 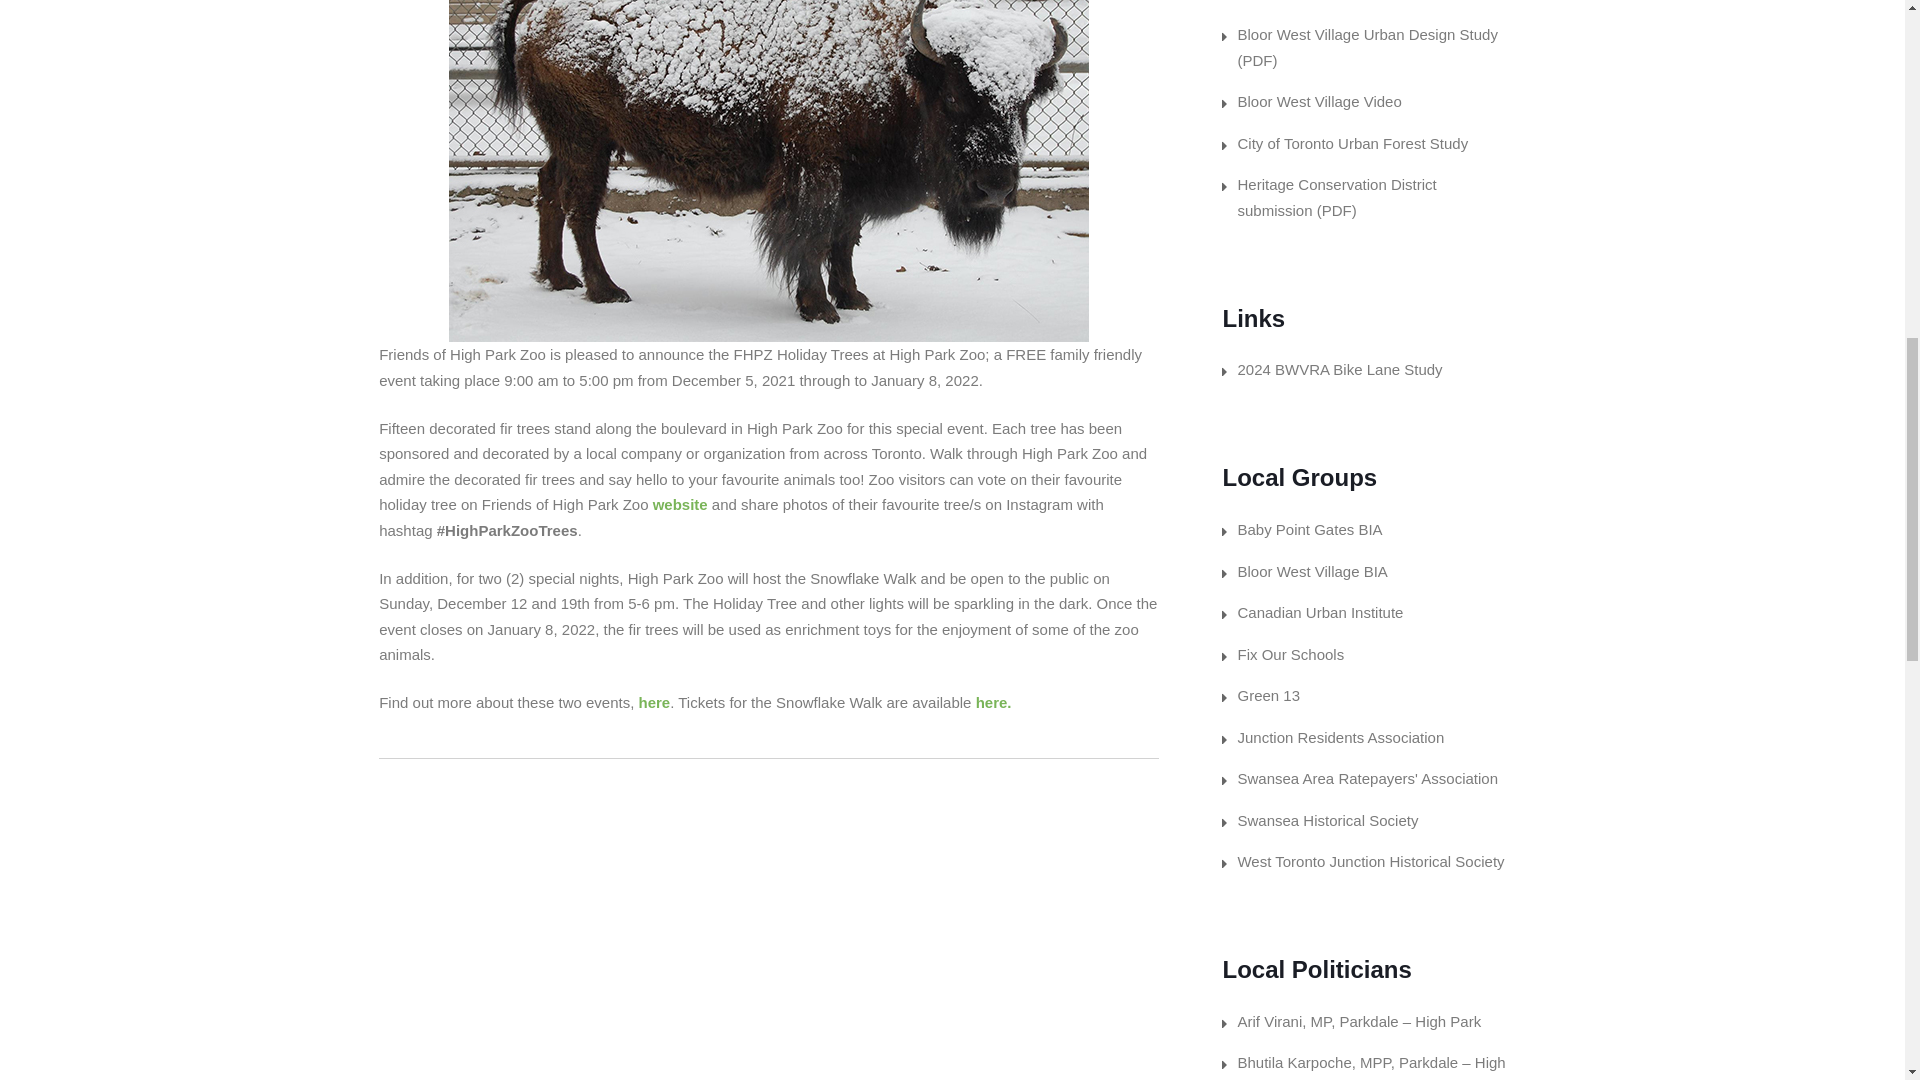 What do you see at coordinates (1338, 369) in the screenshot?
I see `2024 Bike Land Study done by the BWVRA` at bounding box center [1338, 369].